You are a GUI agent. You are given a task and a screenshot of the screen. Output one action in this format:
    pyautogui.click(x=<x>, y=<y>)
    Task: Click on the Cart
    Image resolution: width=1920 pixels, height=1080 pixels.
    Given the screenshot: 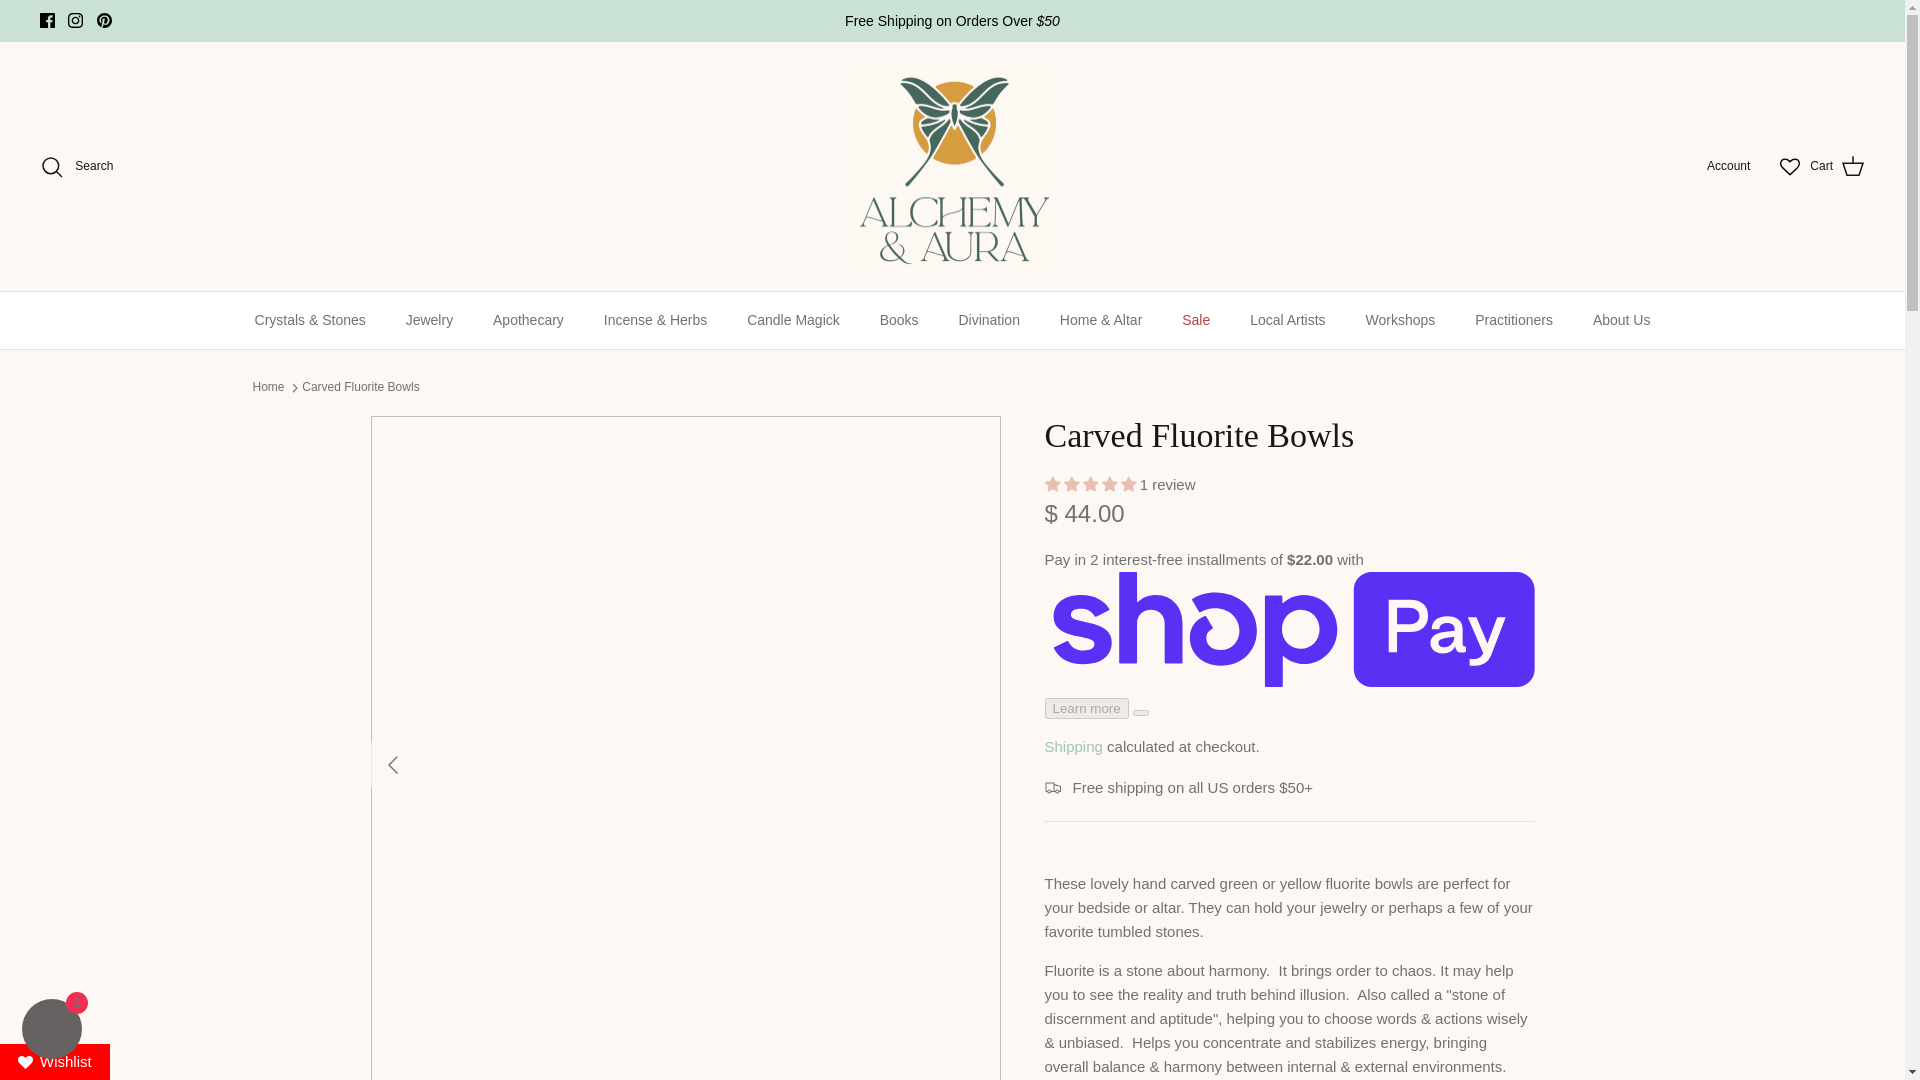 What is the action you would take?
    pyautogui.click(x=1837, y=167)
    